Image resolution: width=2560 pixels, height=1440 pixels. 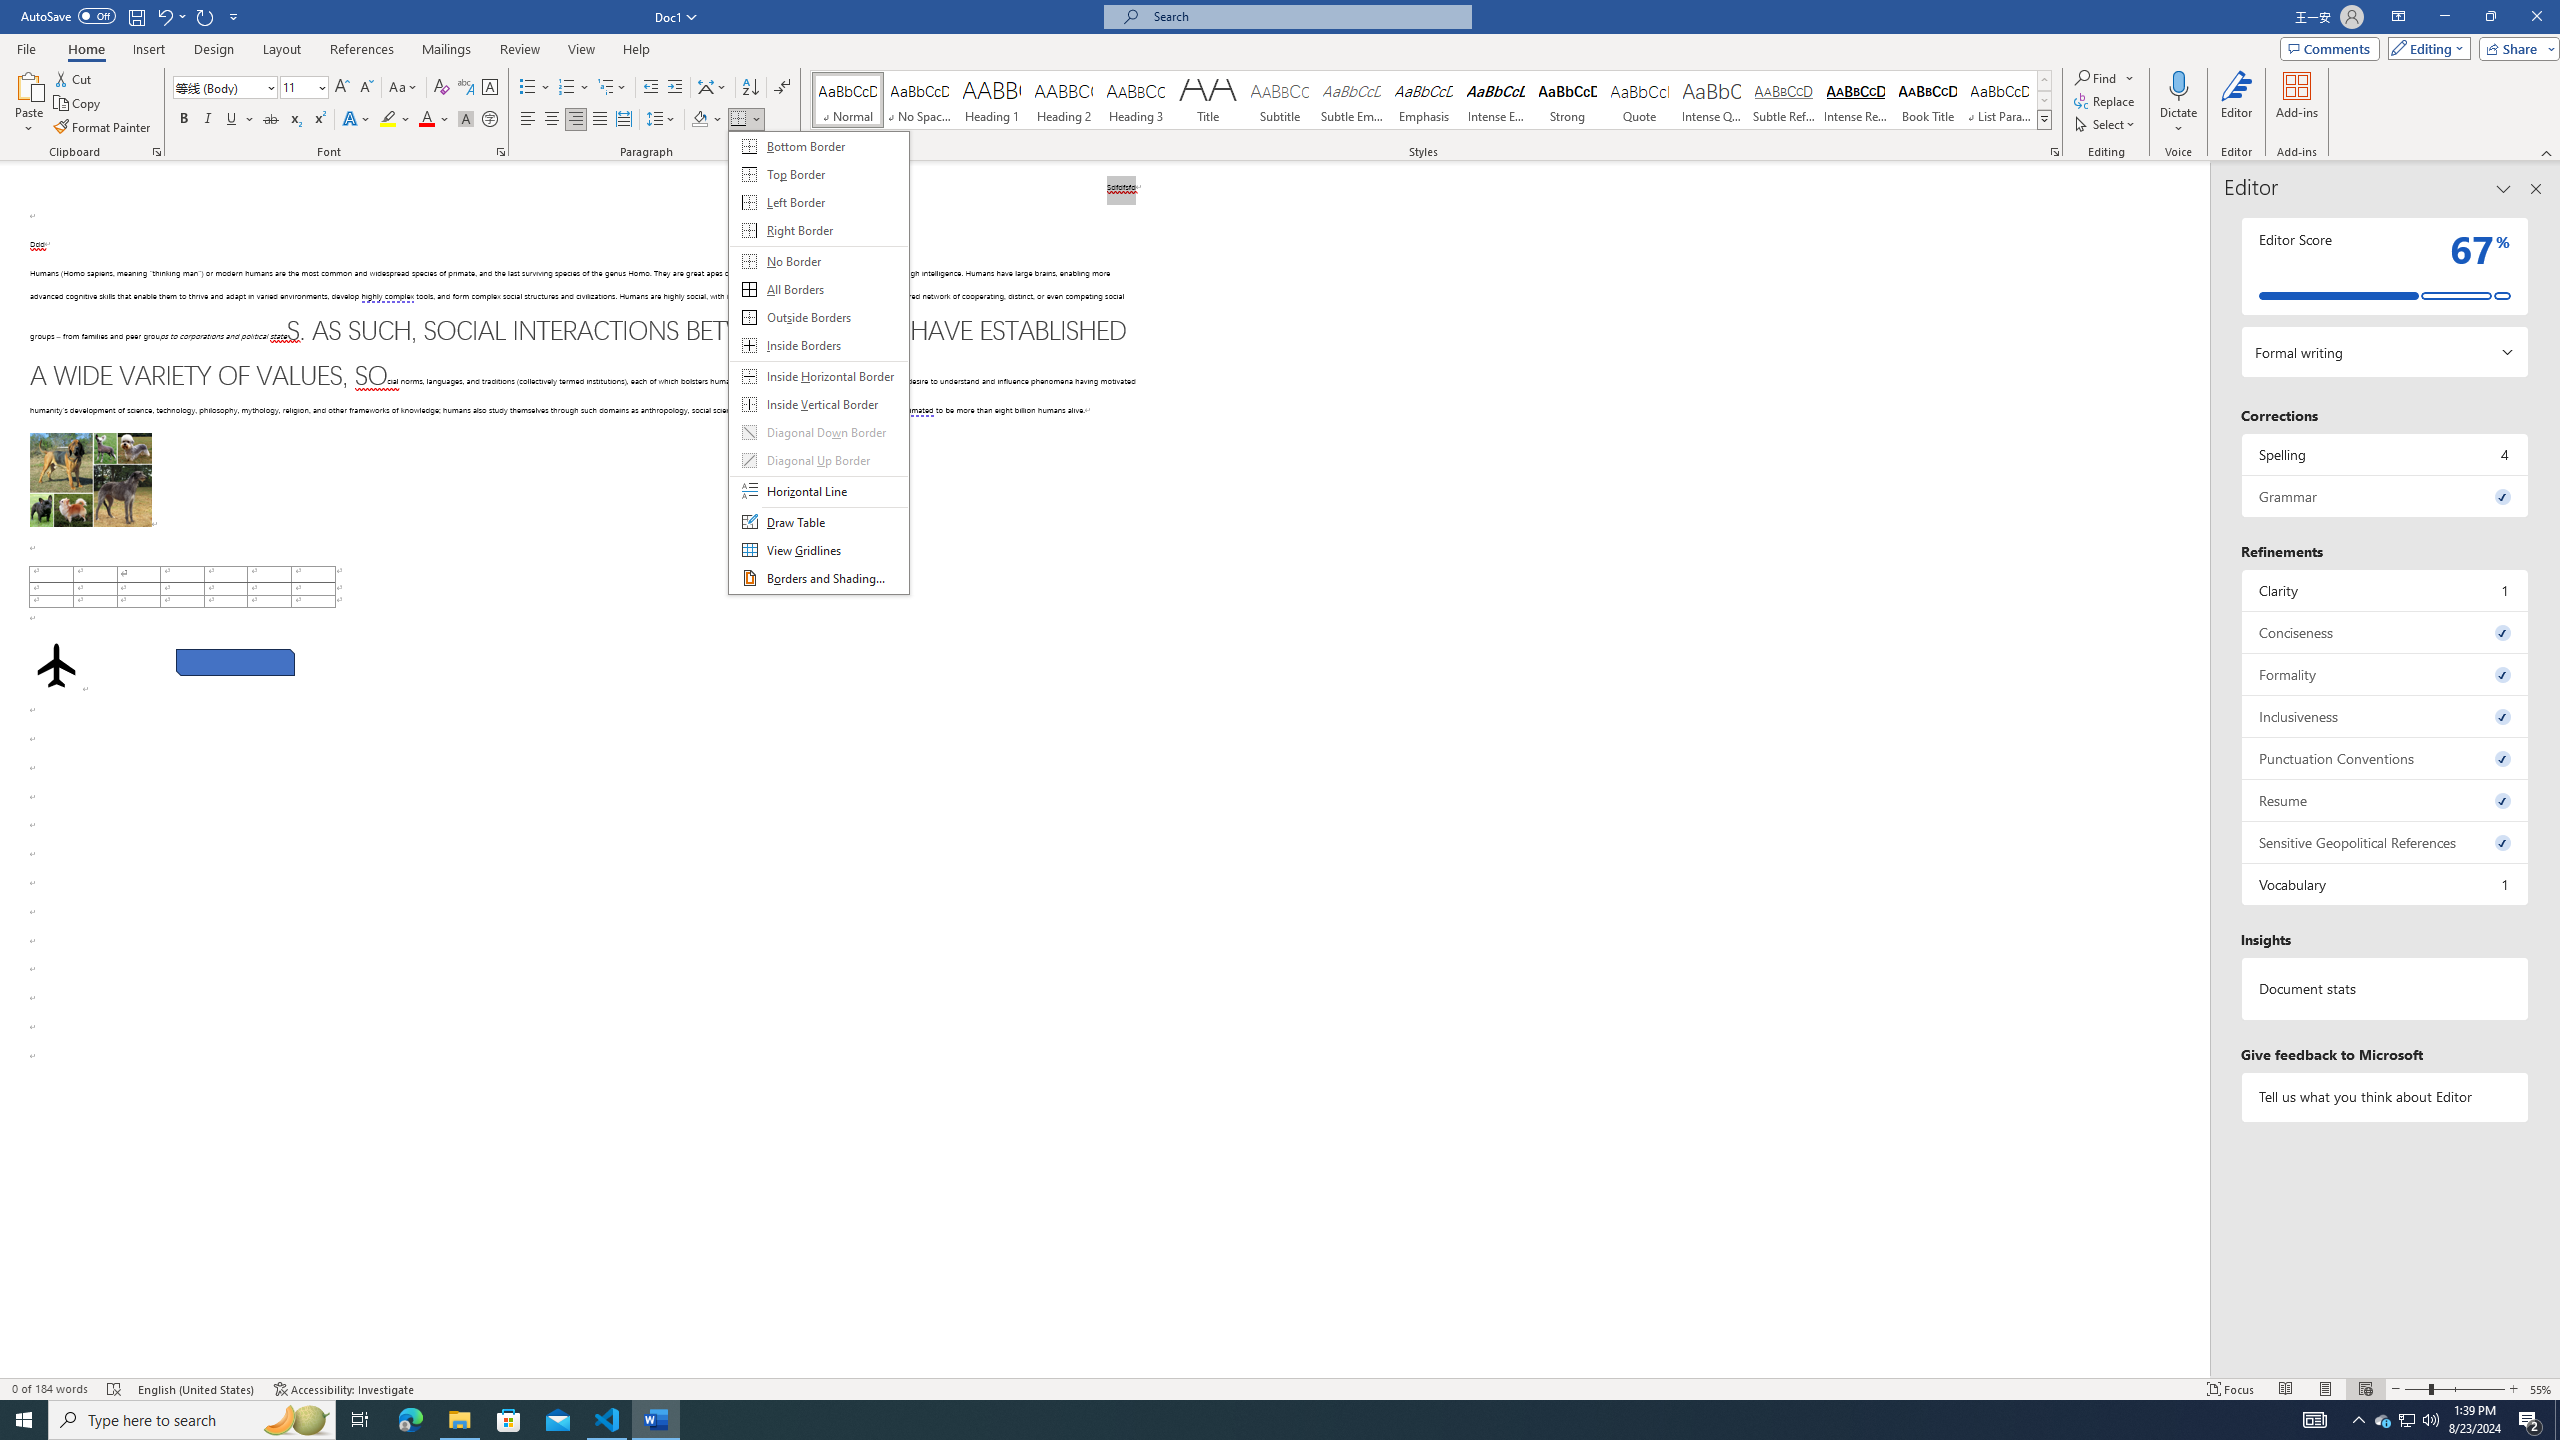 What do you see at coordinates (79, 104) in the screenshot?
I see `Copy` at bounding box center [79, 104].